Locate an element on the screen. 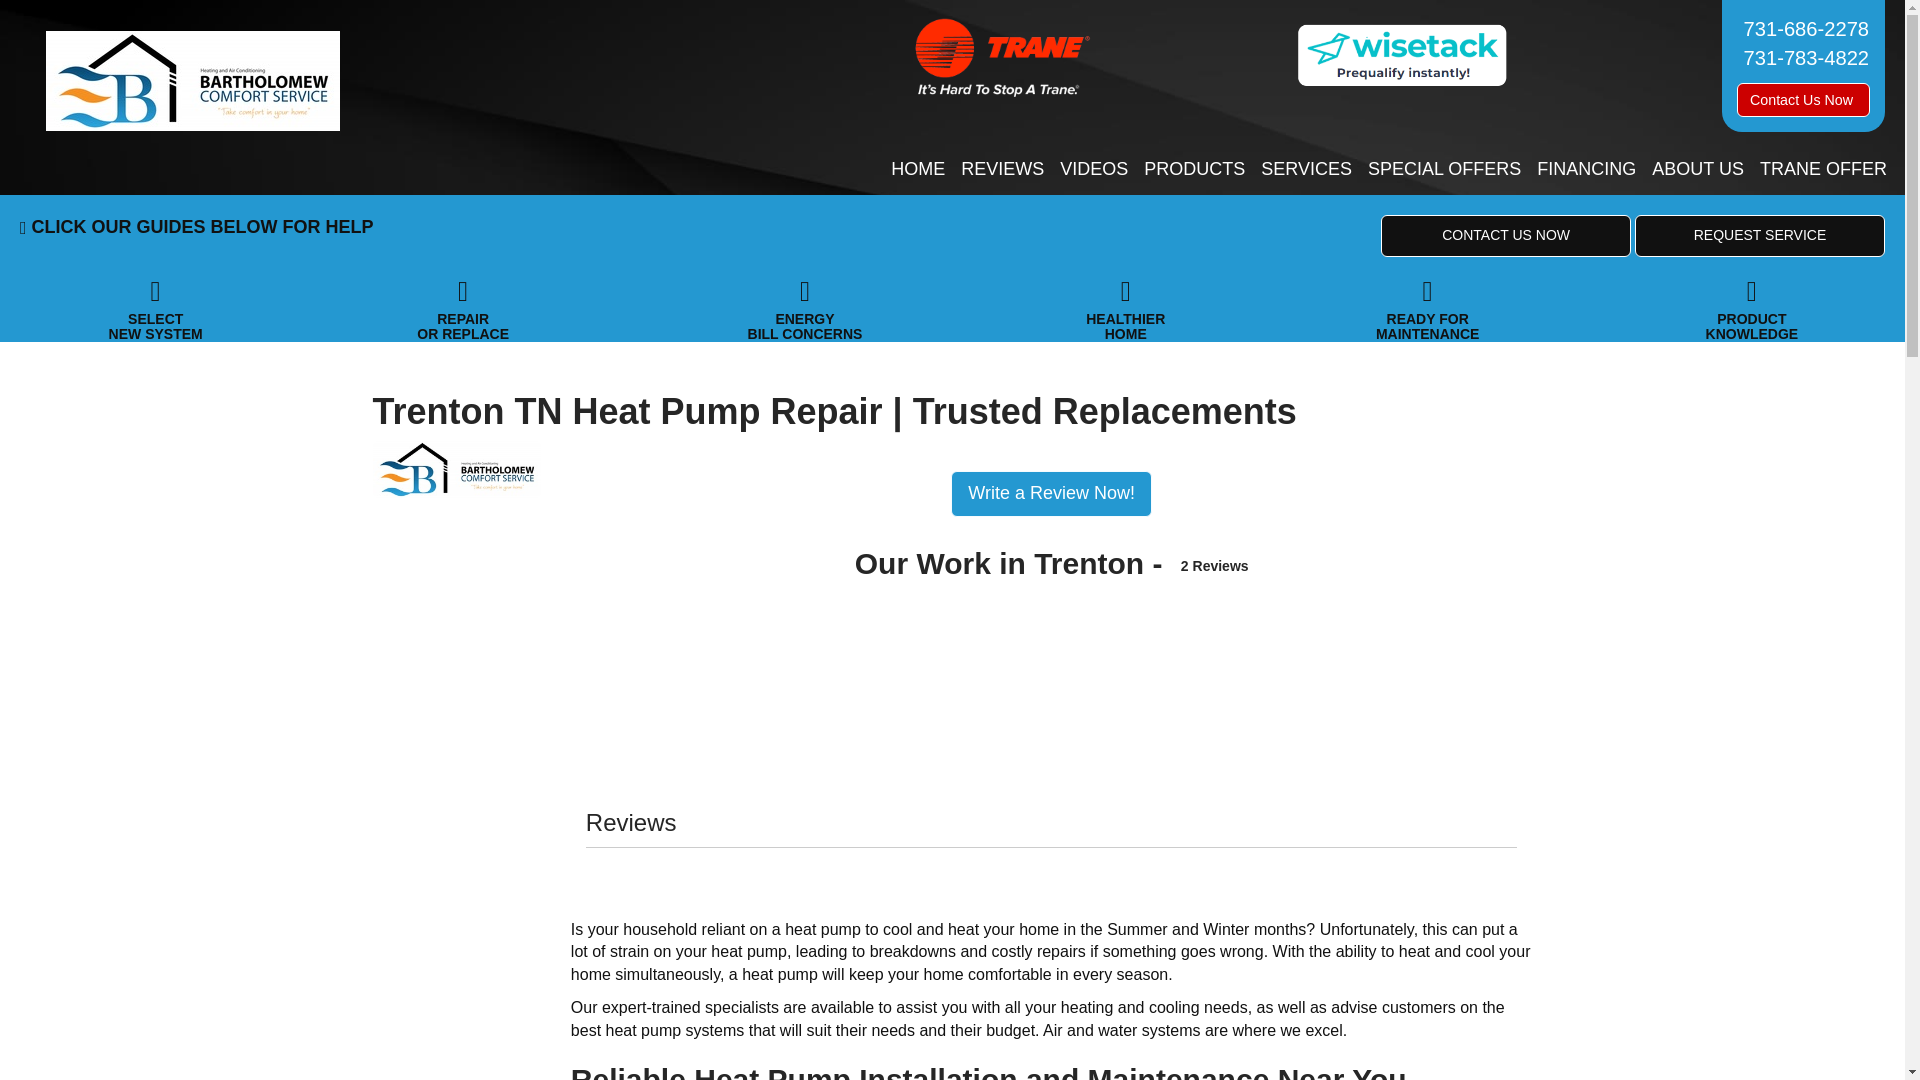 The image size is (1920, 1080). Contact Us Now  is located at coordinates (1804, 100).